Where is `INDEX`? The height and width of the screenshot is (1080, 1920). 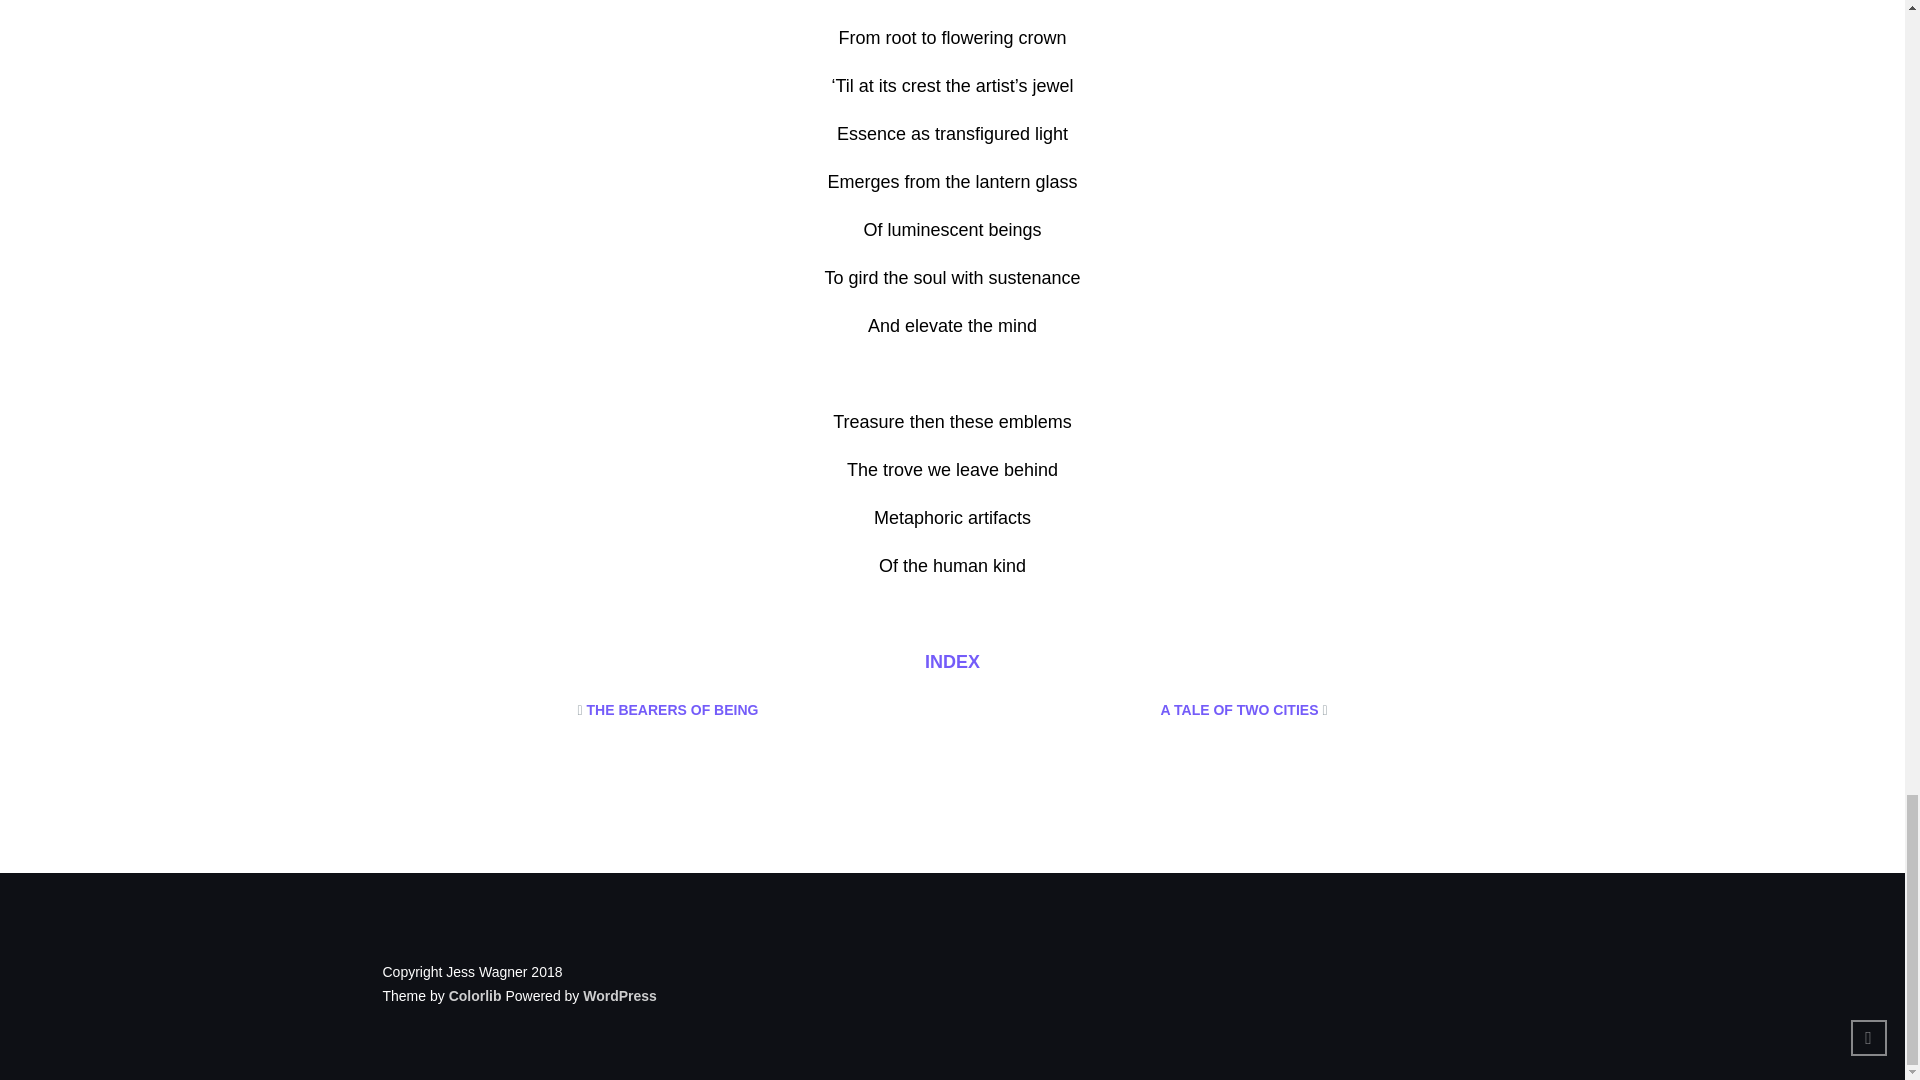 INDEX is located at coordinates (952, 662).